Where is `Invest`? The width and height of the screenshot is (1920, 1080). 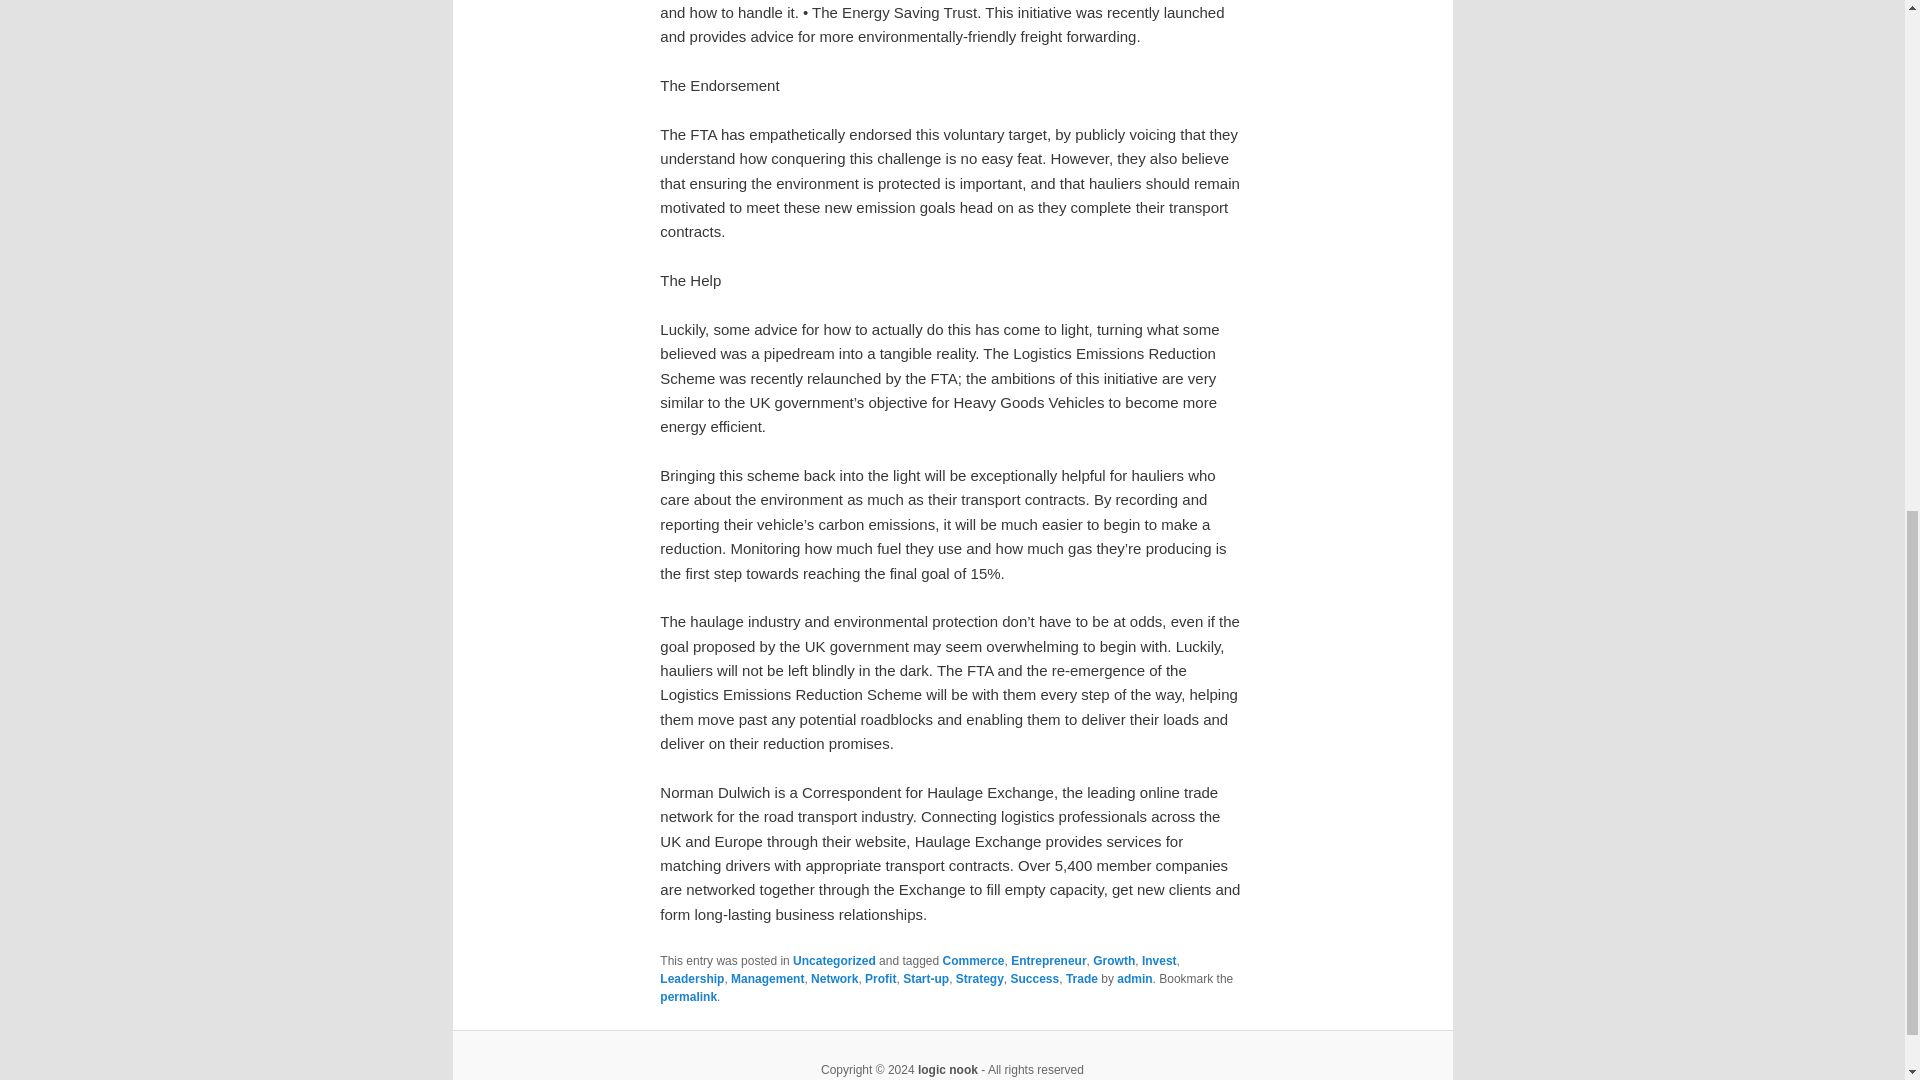 Invest is located at coordinates (1159, 960).